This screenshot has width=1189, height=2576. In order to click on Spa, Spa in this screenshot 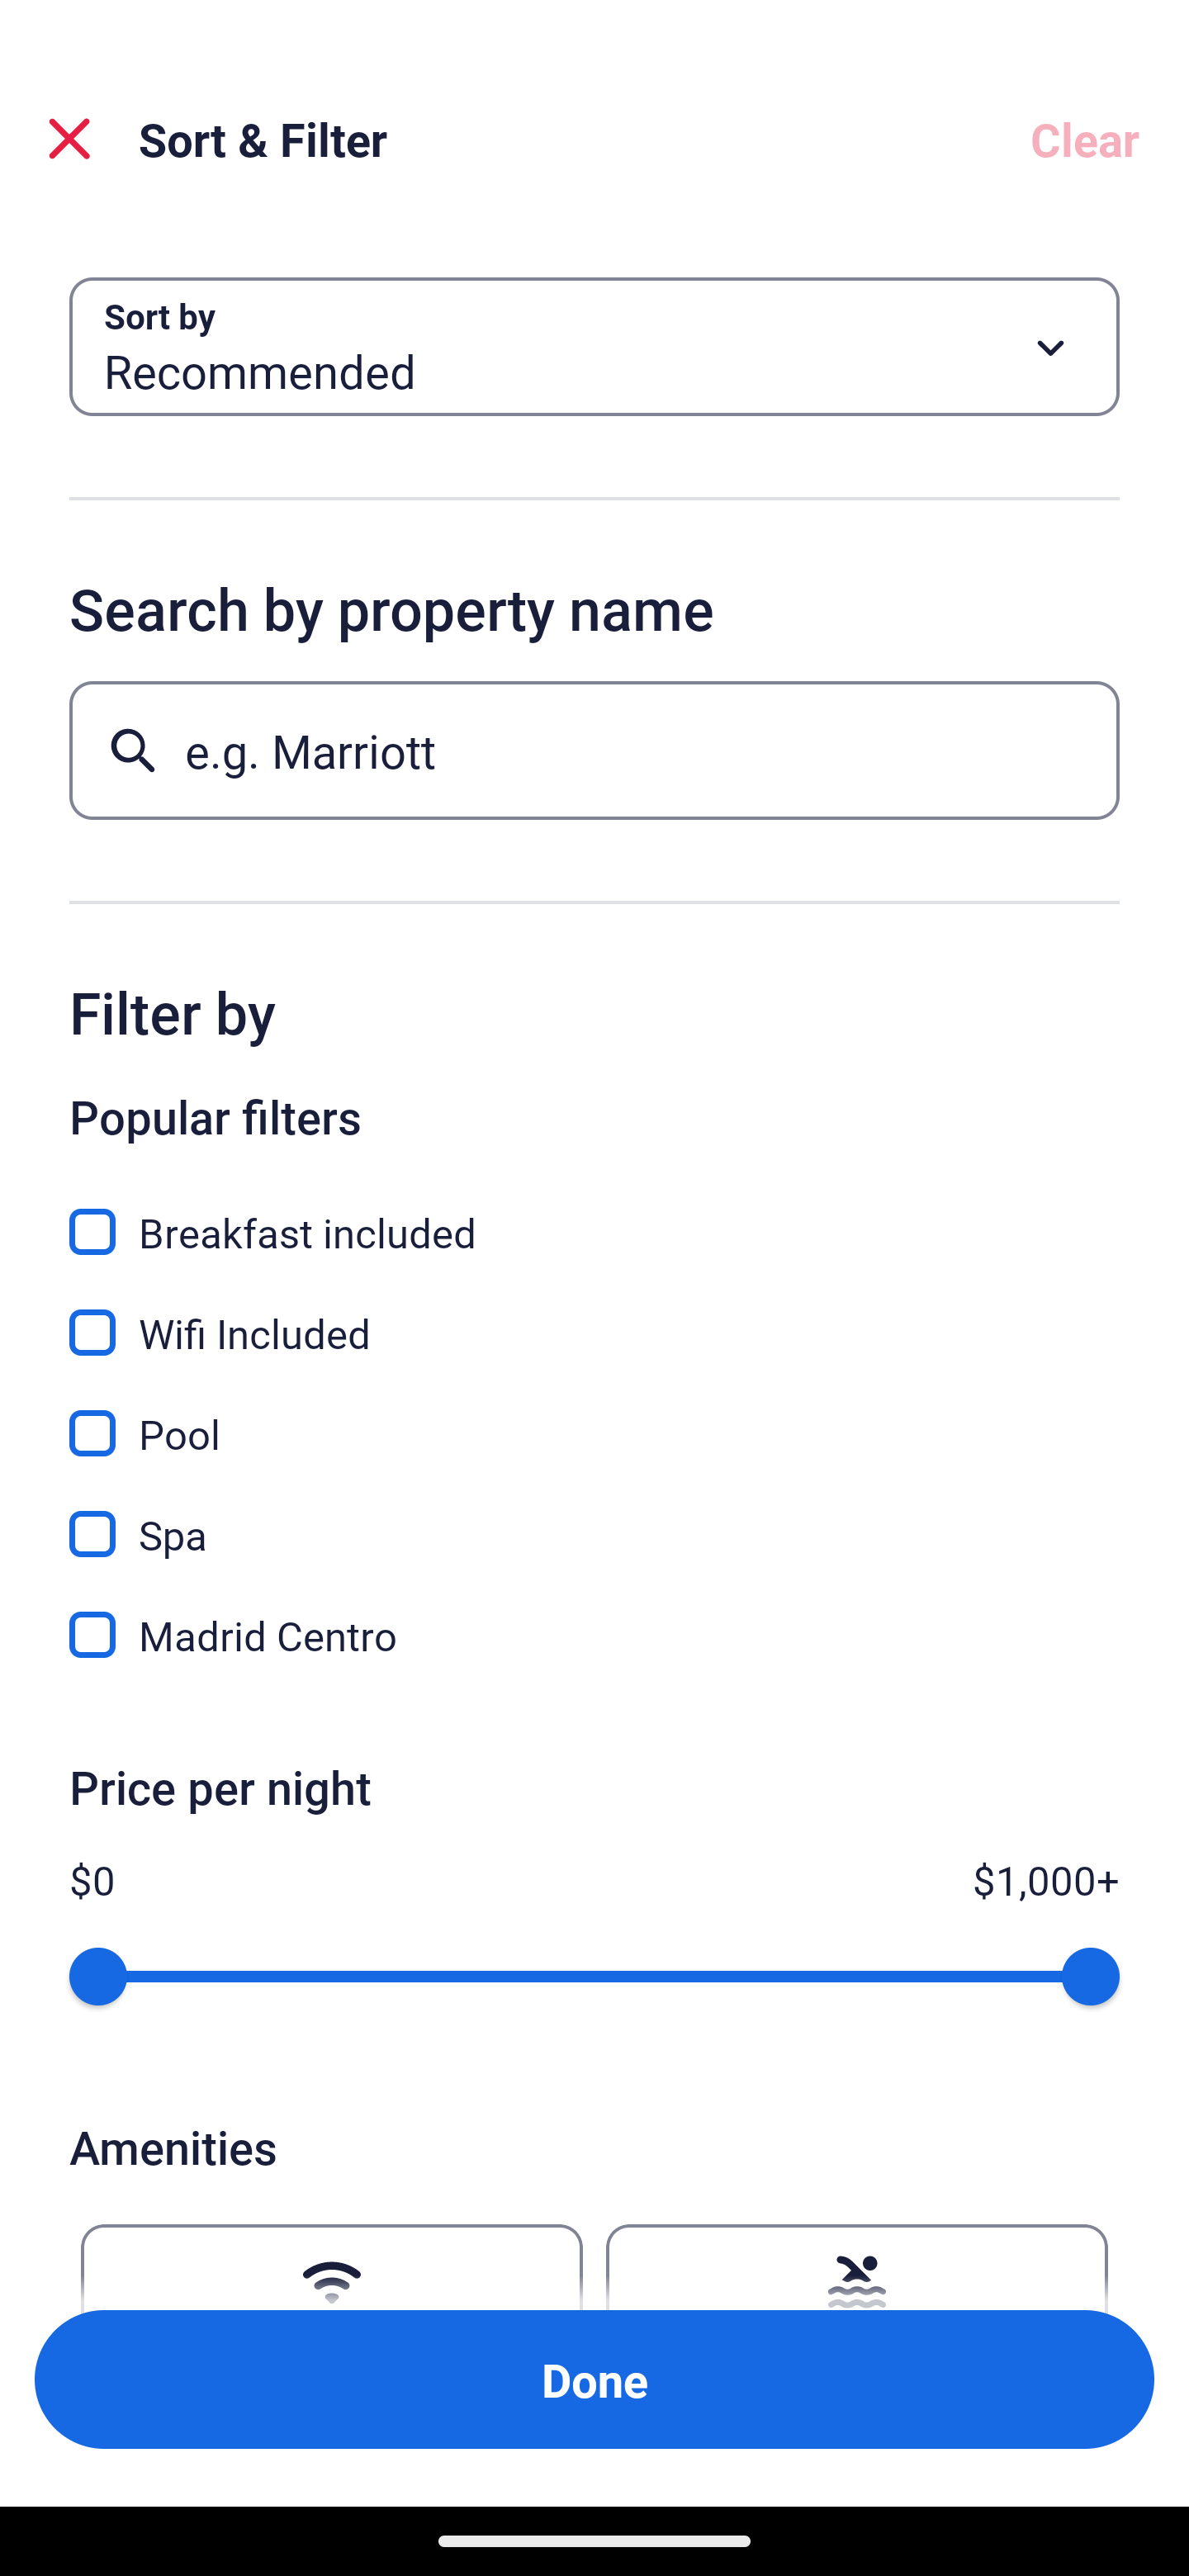, I will do `click(594, 1516)`.